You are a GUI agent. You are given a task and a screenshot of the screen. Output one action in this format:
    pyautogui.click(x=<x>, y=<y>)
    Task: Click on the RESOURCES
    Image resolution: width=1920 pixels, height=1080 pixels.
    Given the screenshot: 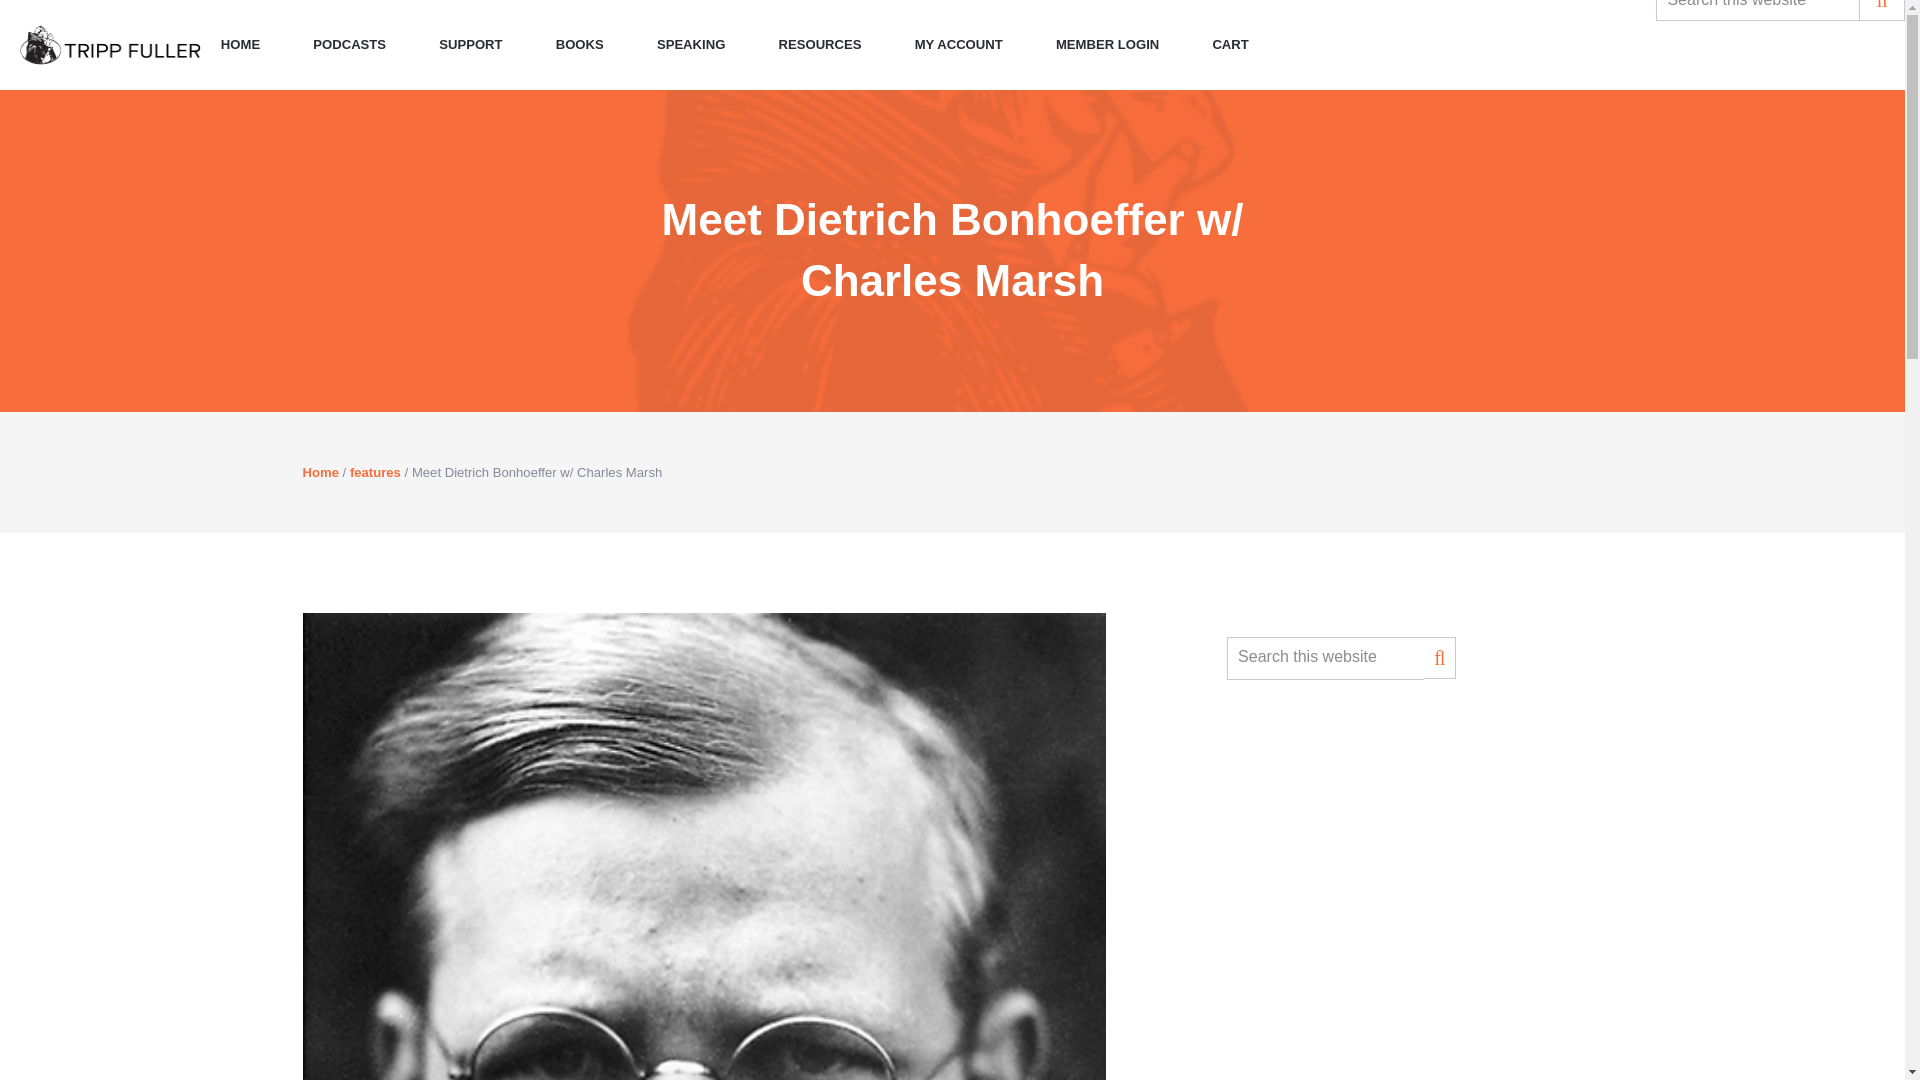 What is the action you would take?
    pyautogui.click(x=820, y=44)
    